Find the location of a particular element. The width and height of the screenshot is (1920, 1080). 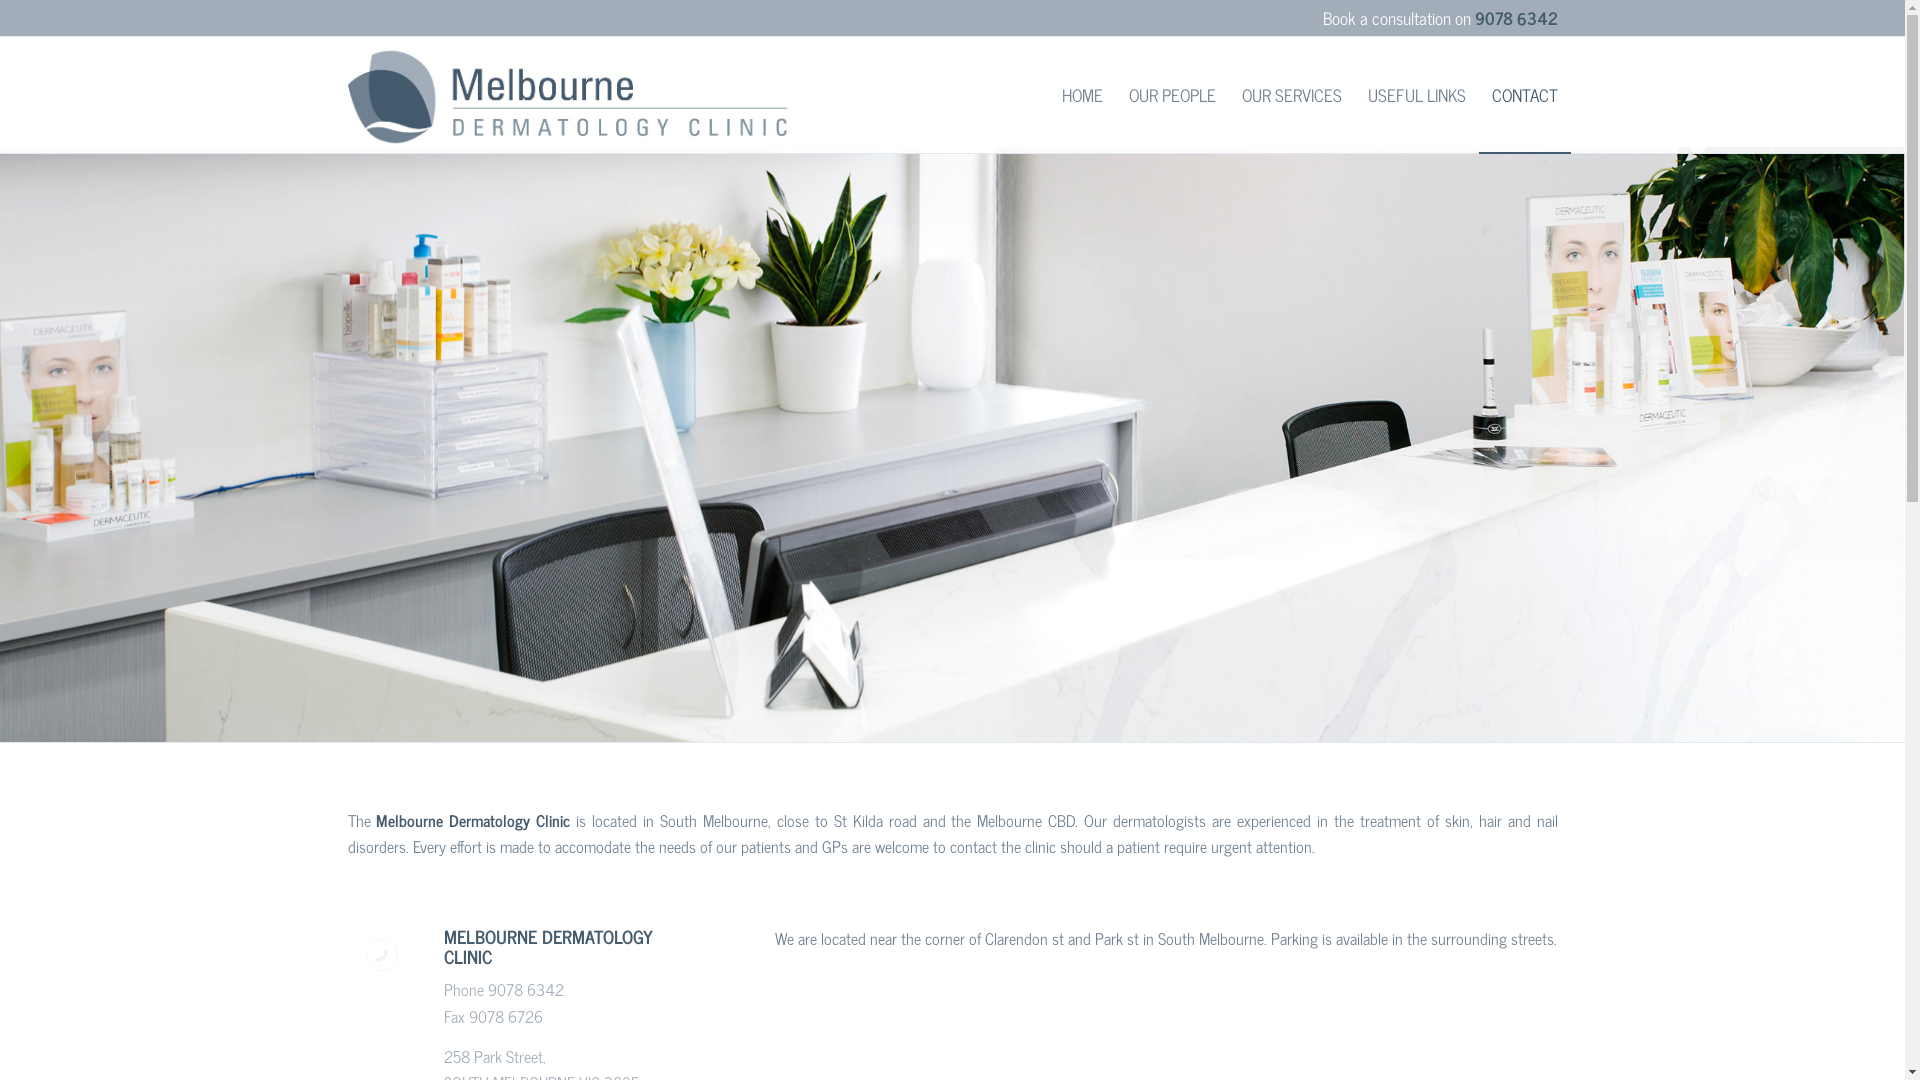

OUR SERVICES is located at coordinates (1291, 95).